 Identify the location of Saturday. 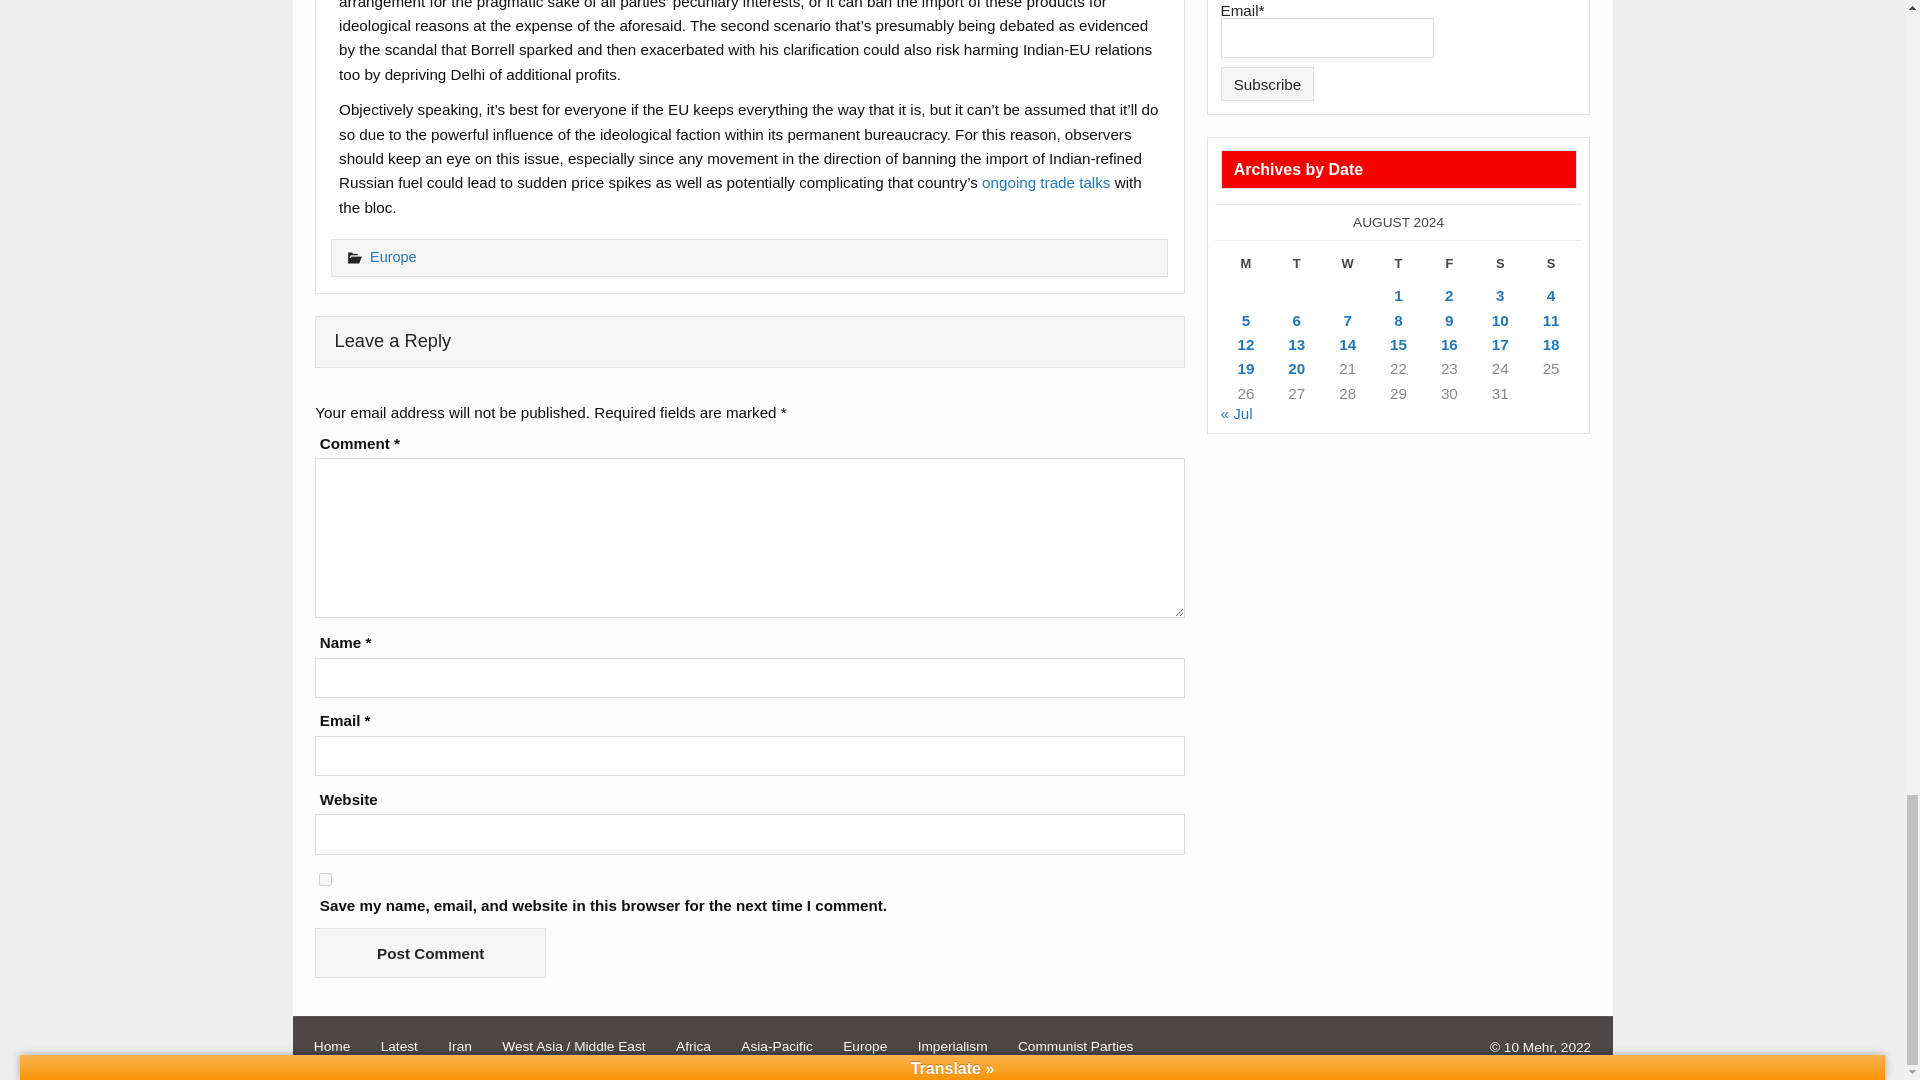
(1500, 268).